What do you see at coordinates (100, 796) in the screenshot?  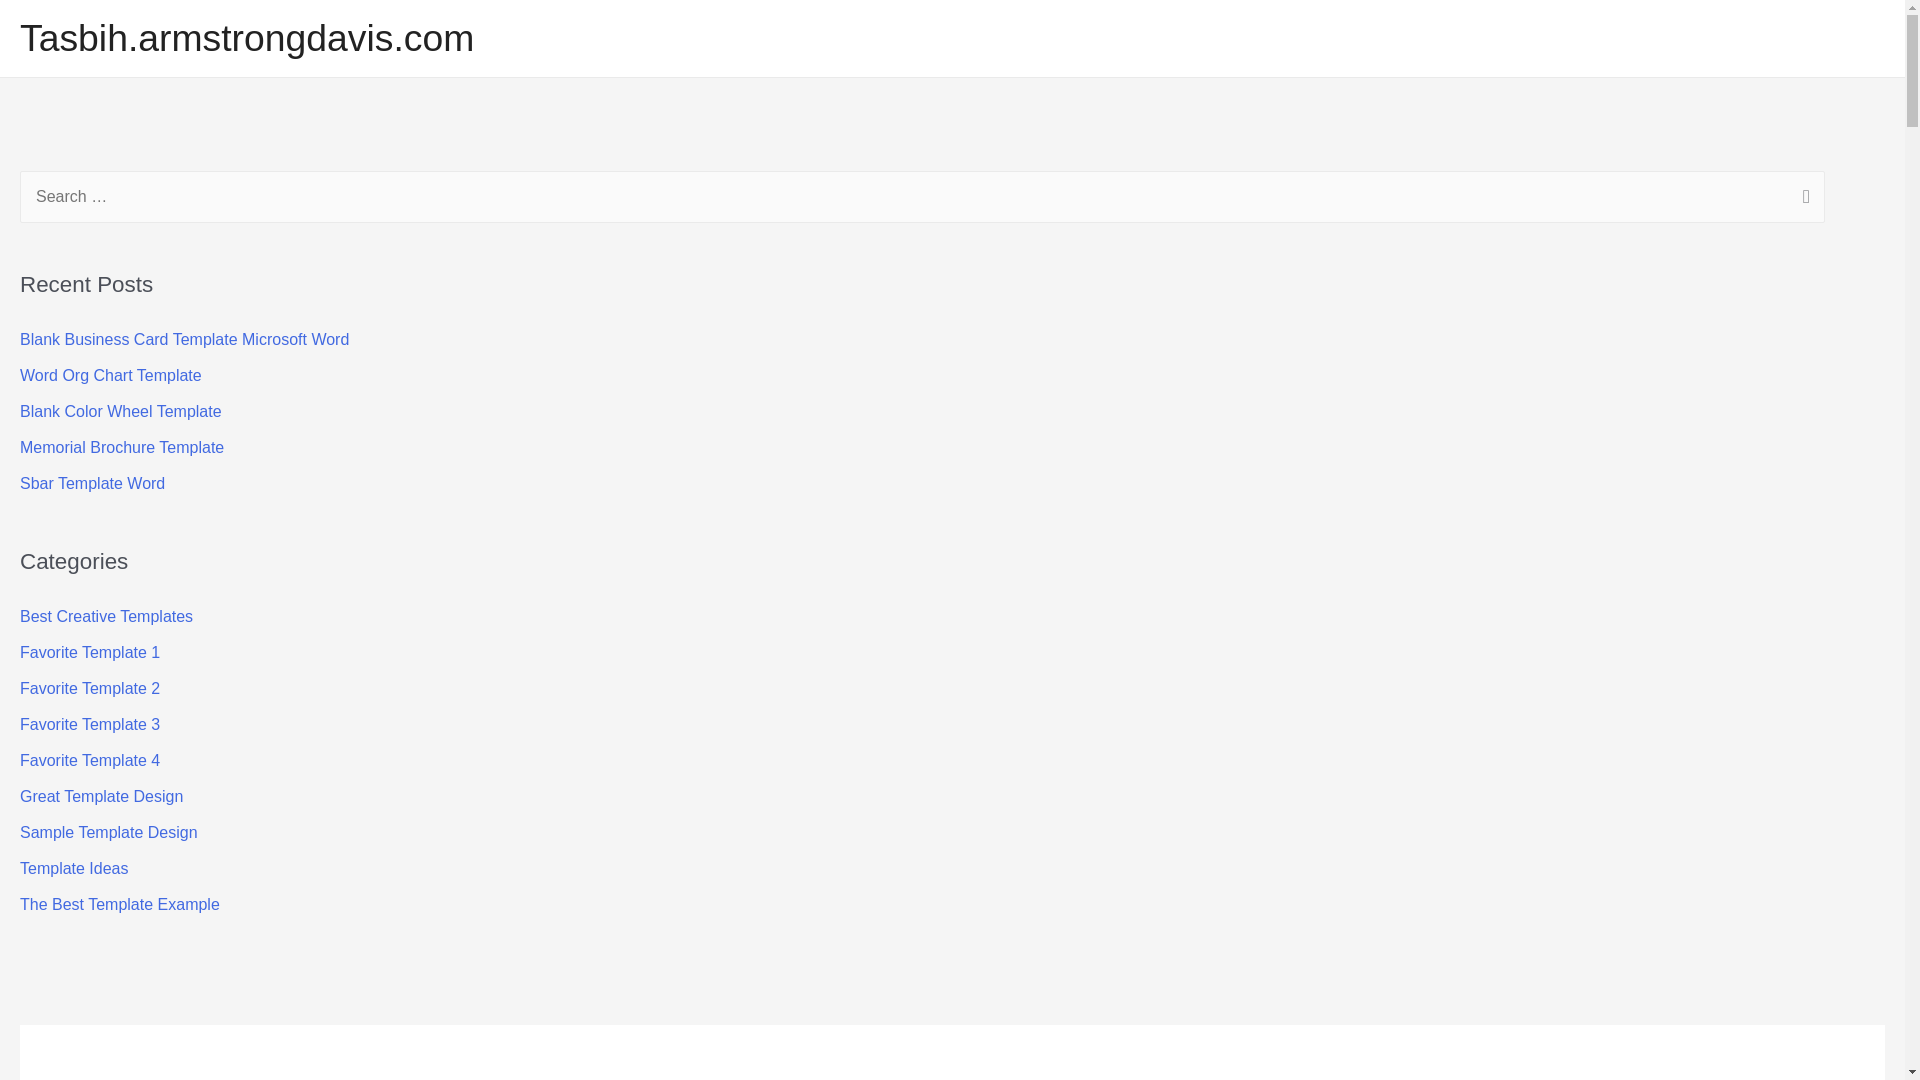 I see `Favorite Template 1` at bounding box center [100, 796].